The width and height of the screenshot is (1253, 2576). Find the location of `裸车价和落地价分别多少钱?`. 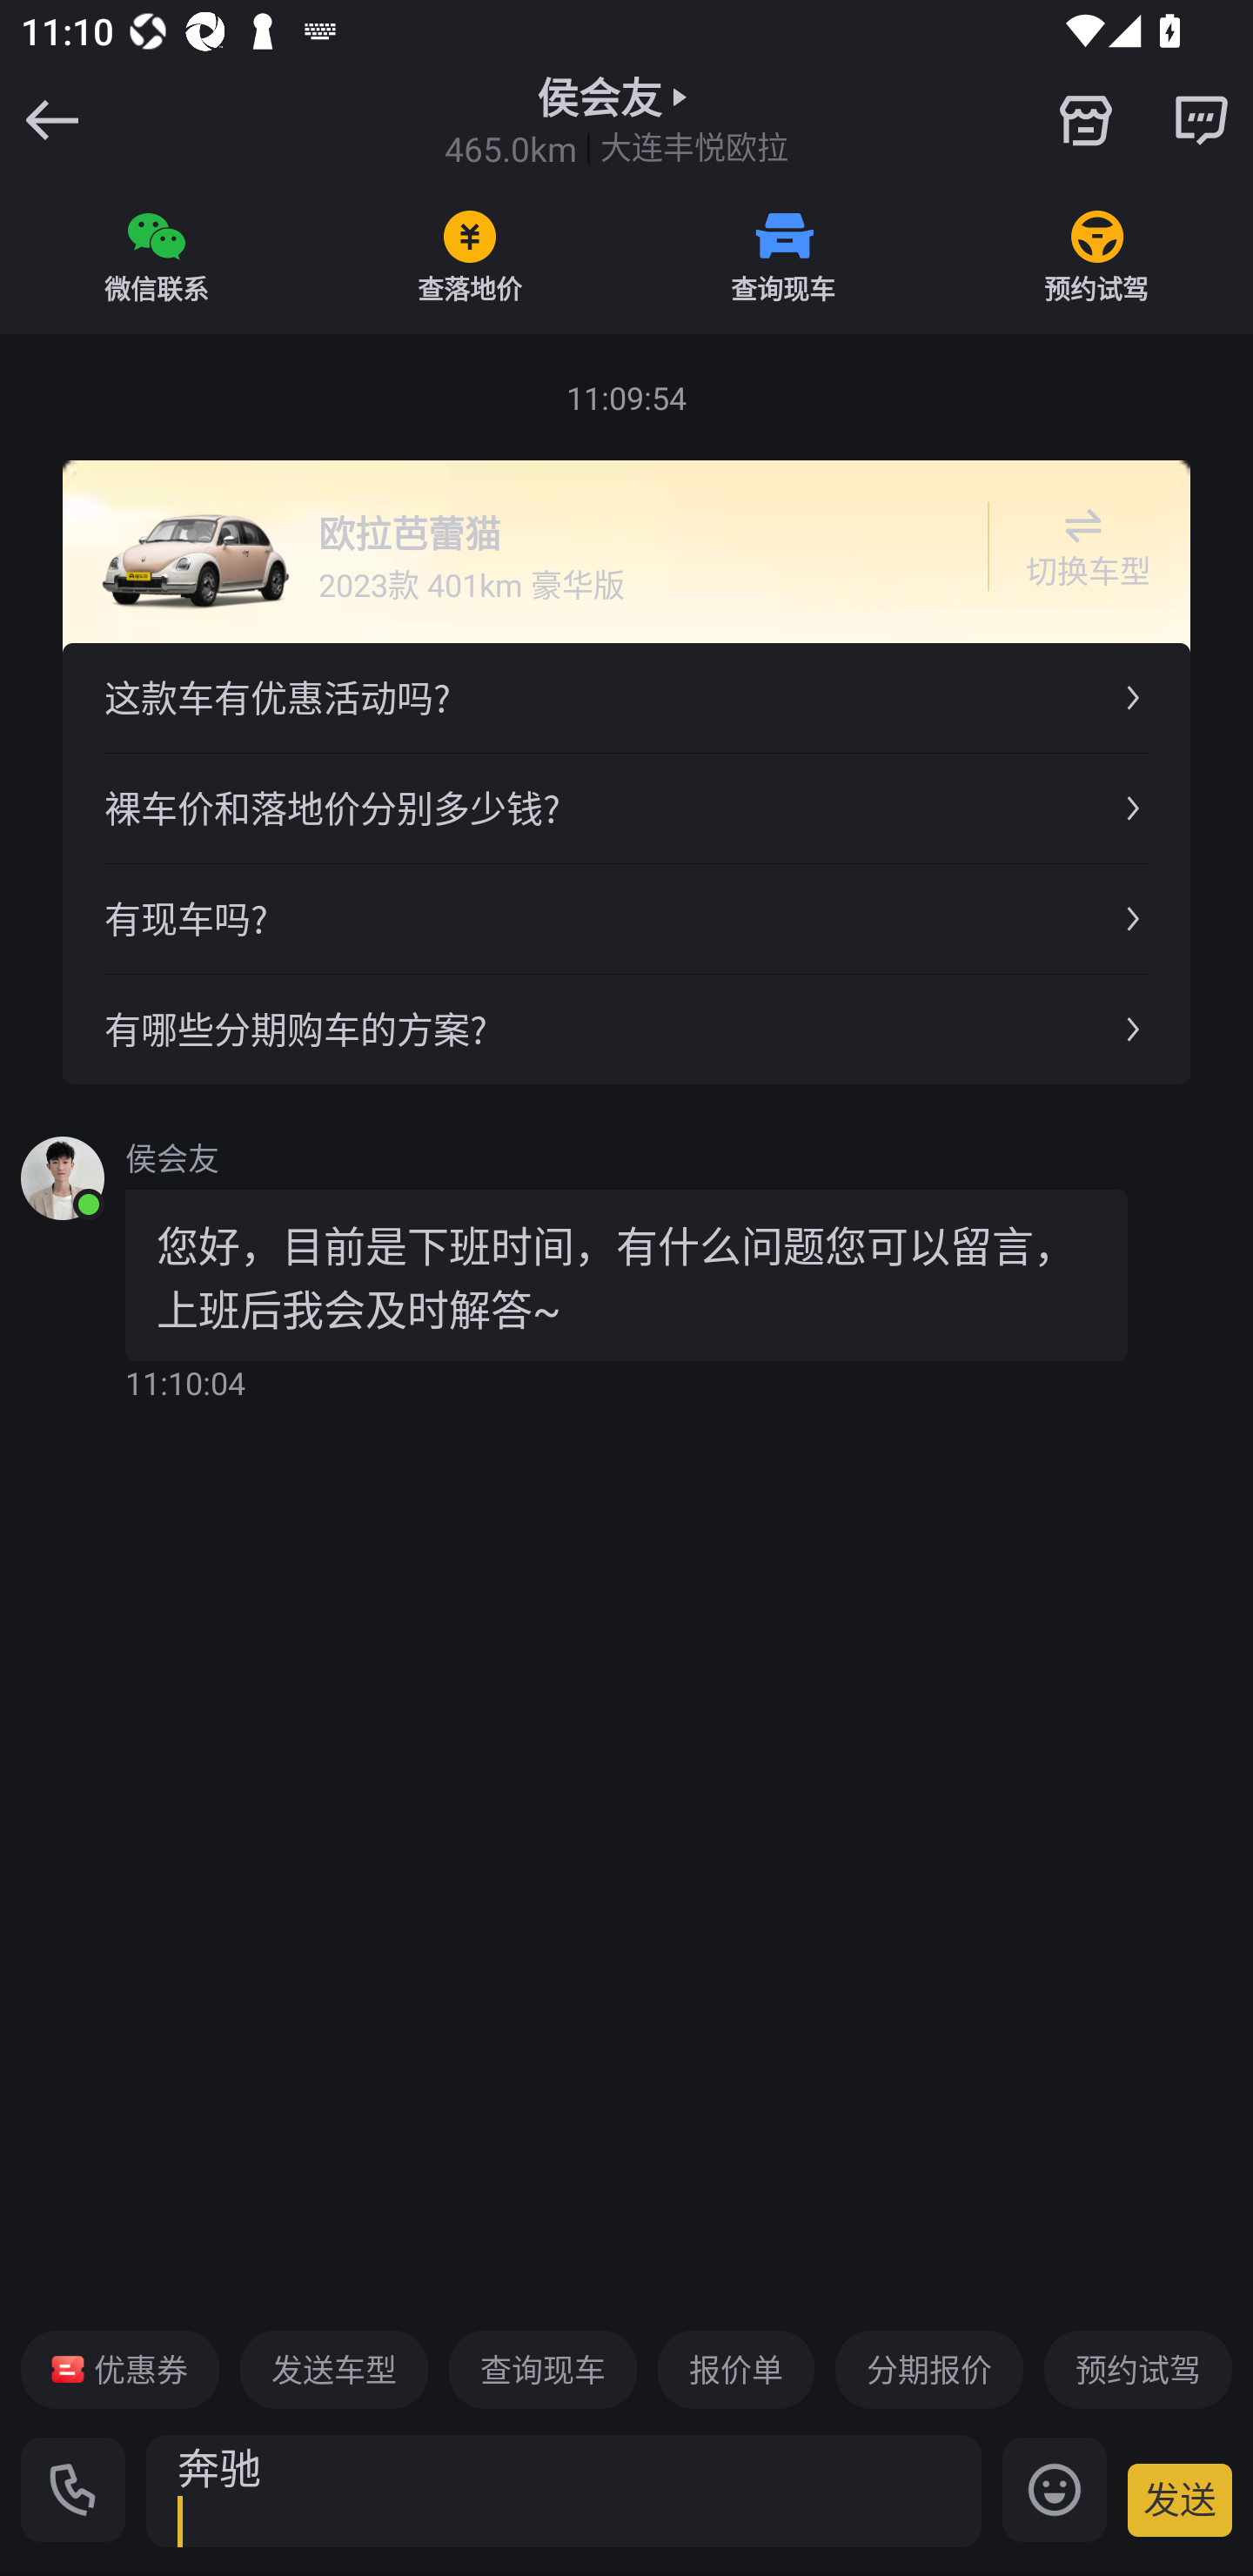

裸车价和落地价分别多少钱? is located at coordinates (626, 808).